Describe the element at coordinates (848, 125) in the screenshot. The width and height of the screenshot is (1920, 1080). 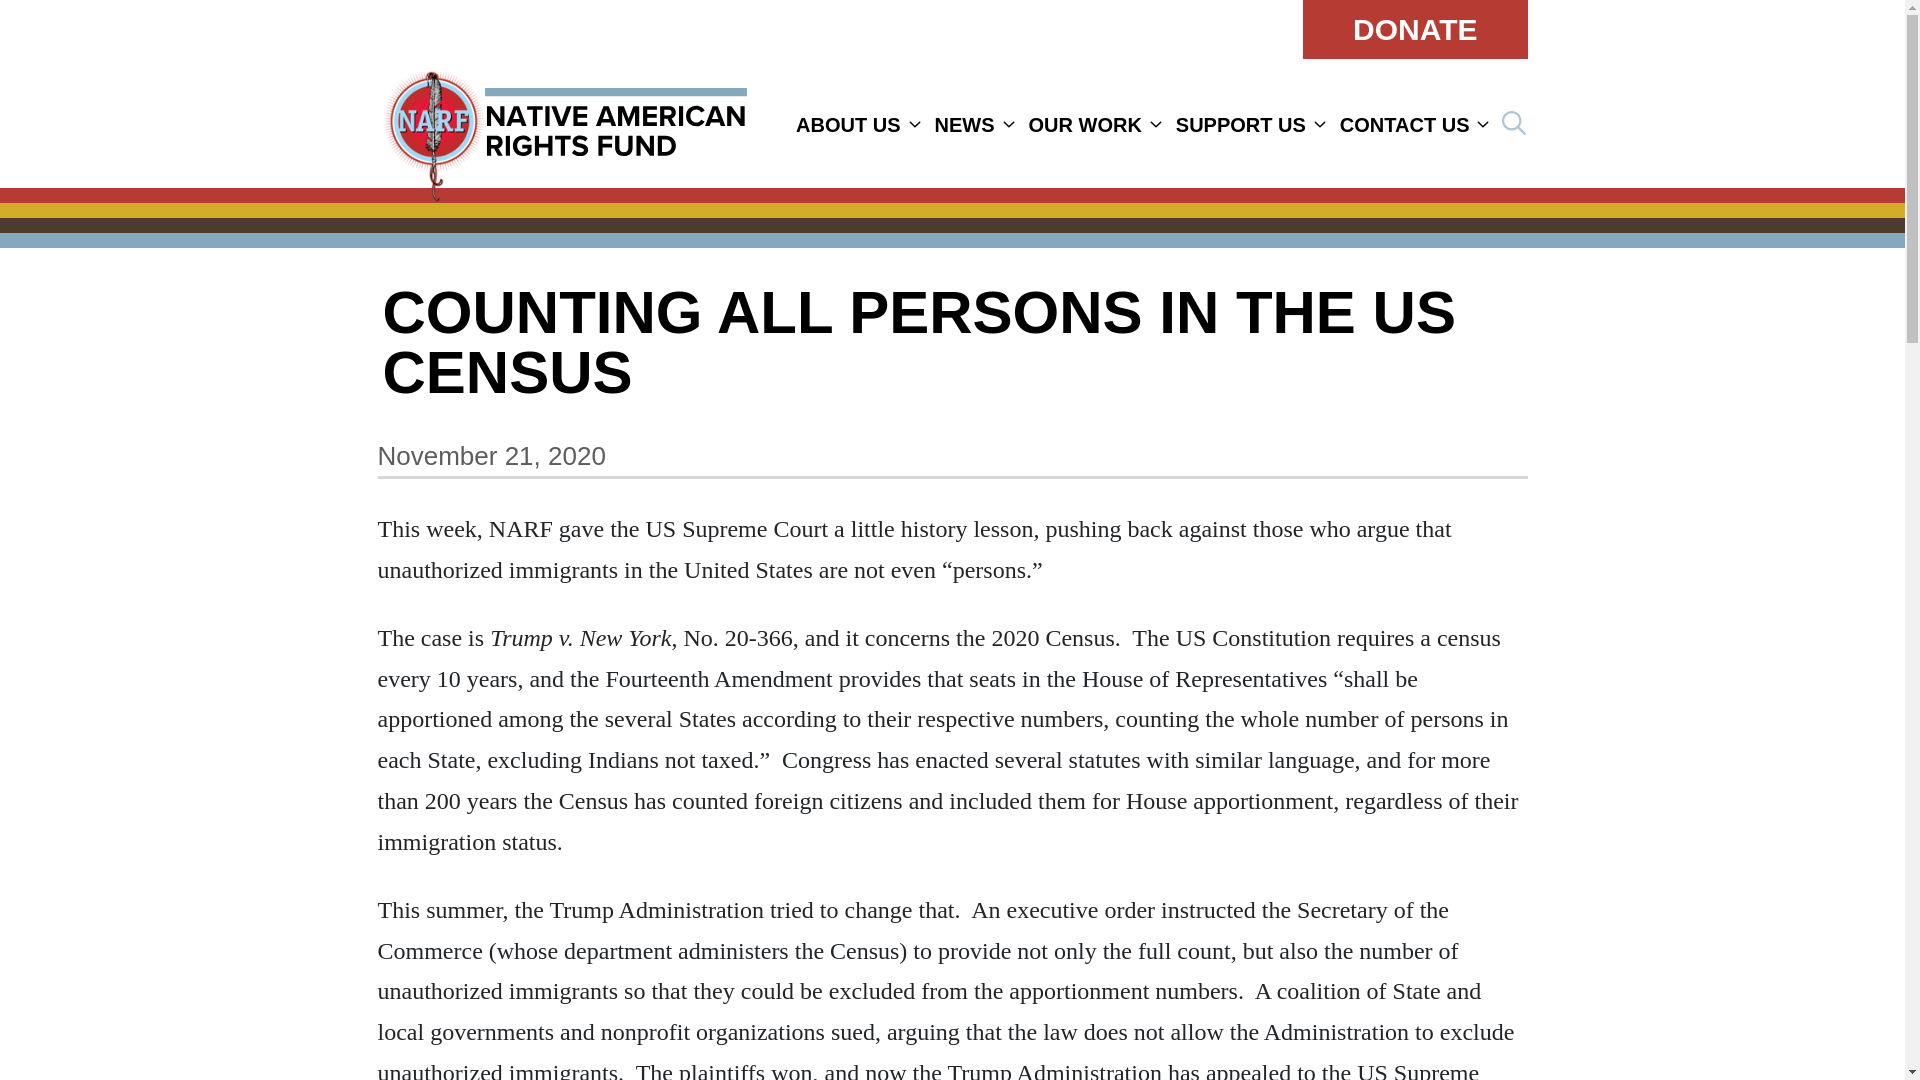
I see `ABOUT US` at that location.